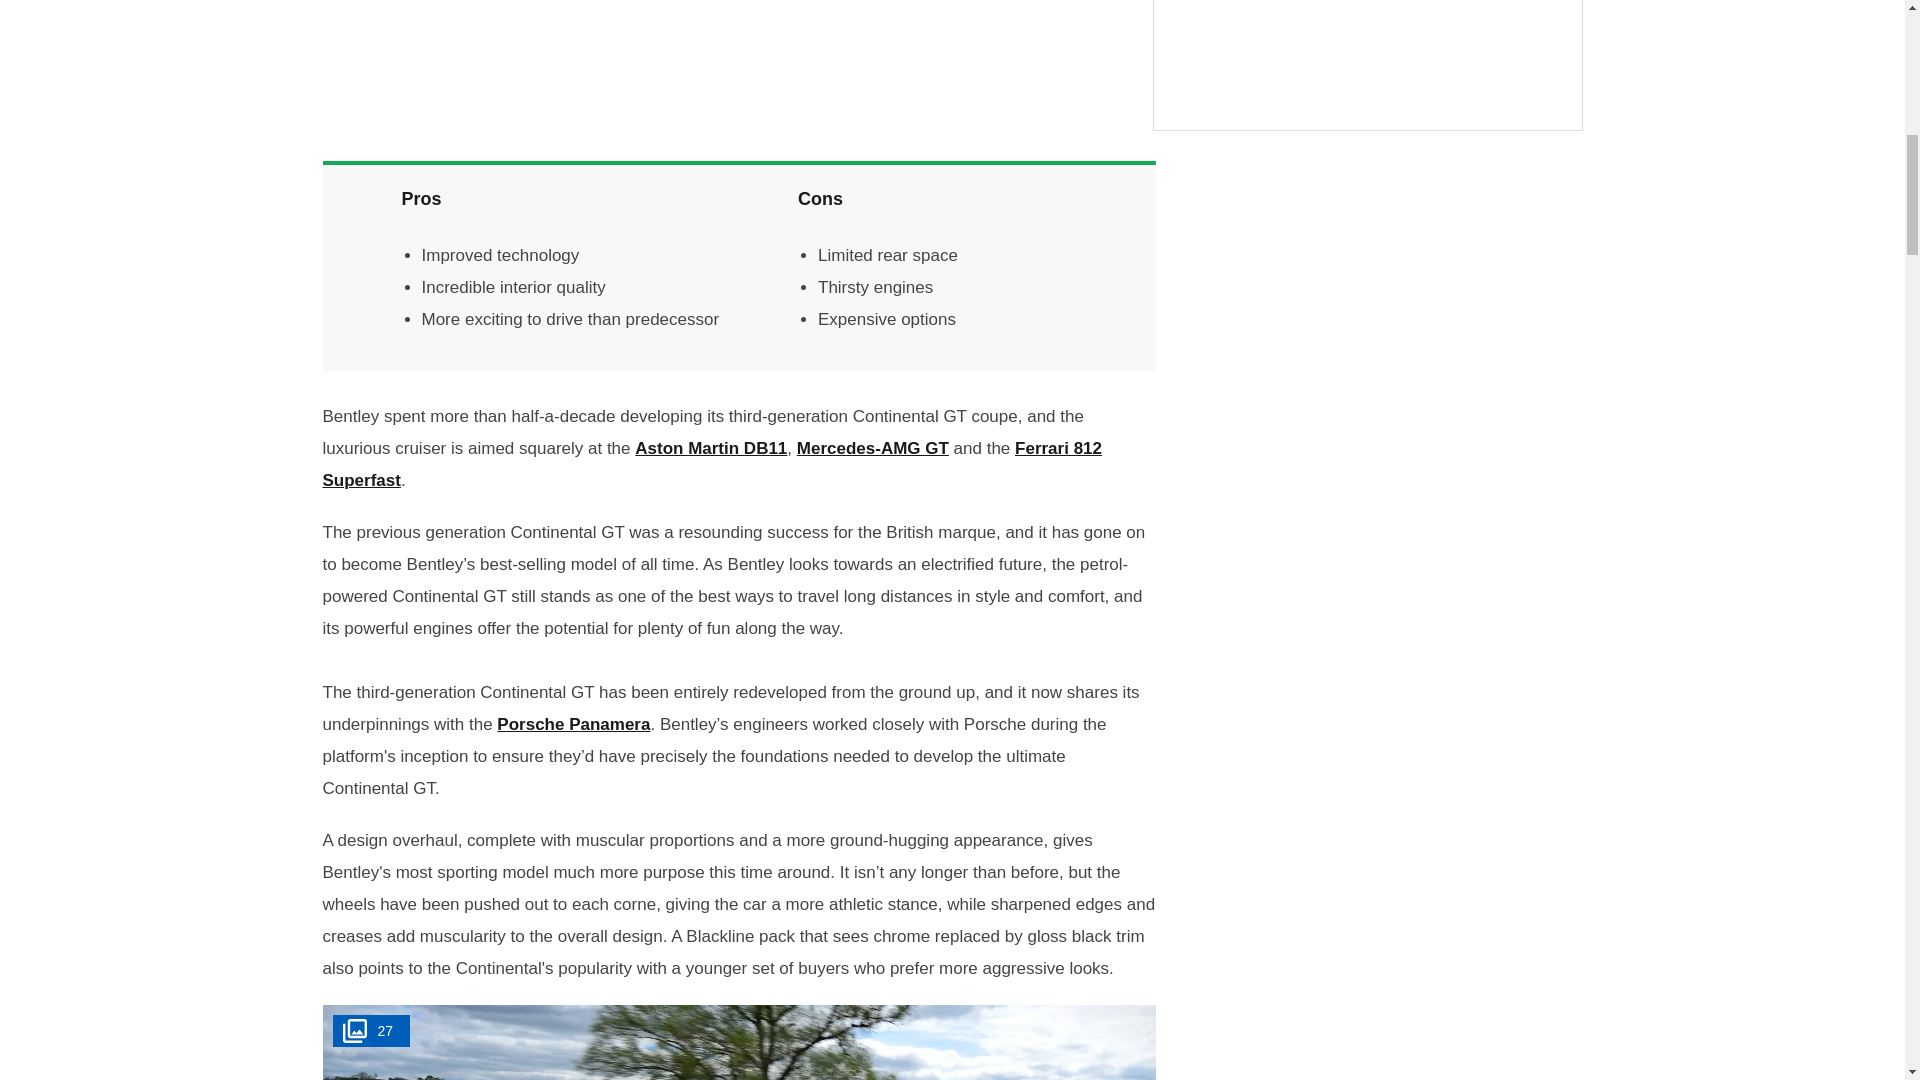  Describe the element at coordinates (738, 1042) in the screenshot. I see `27` at that location.